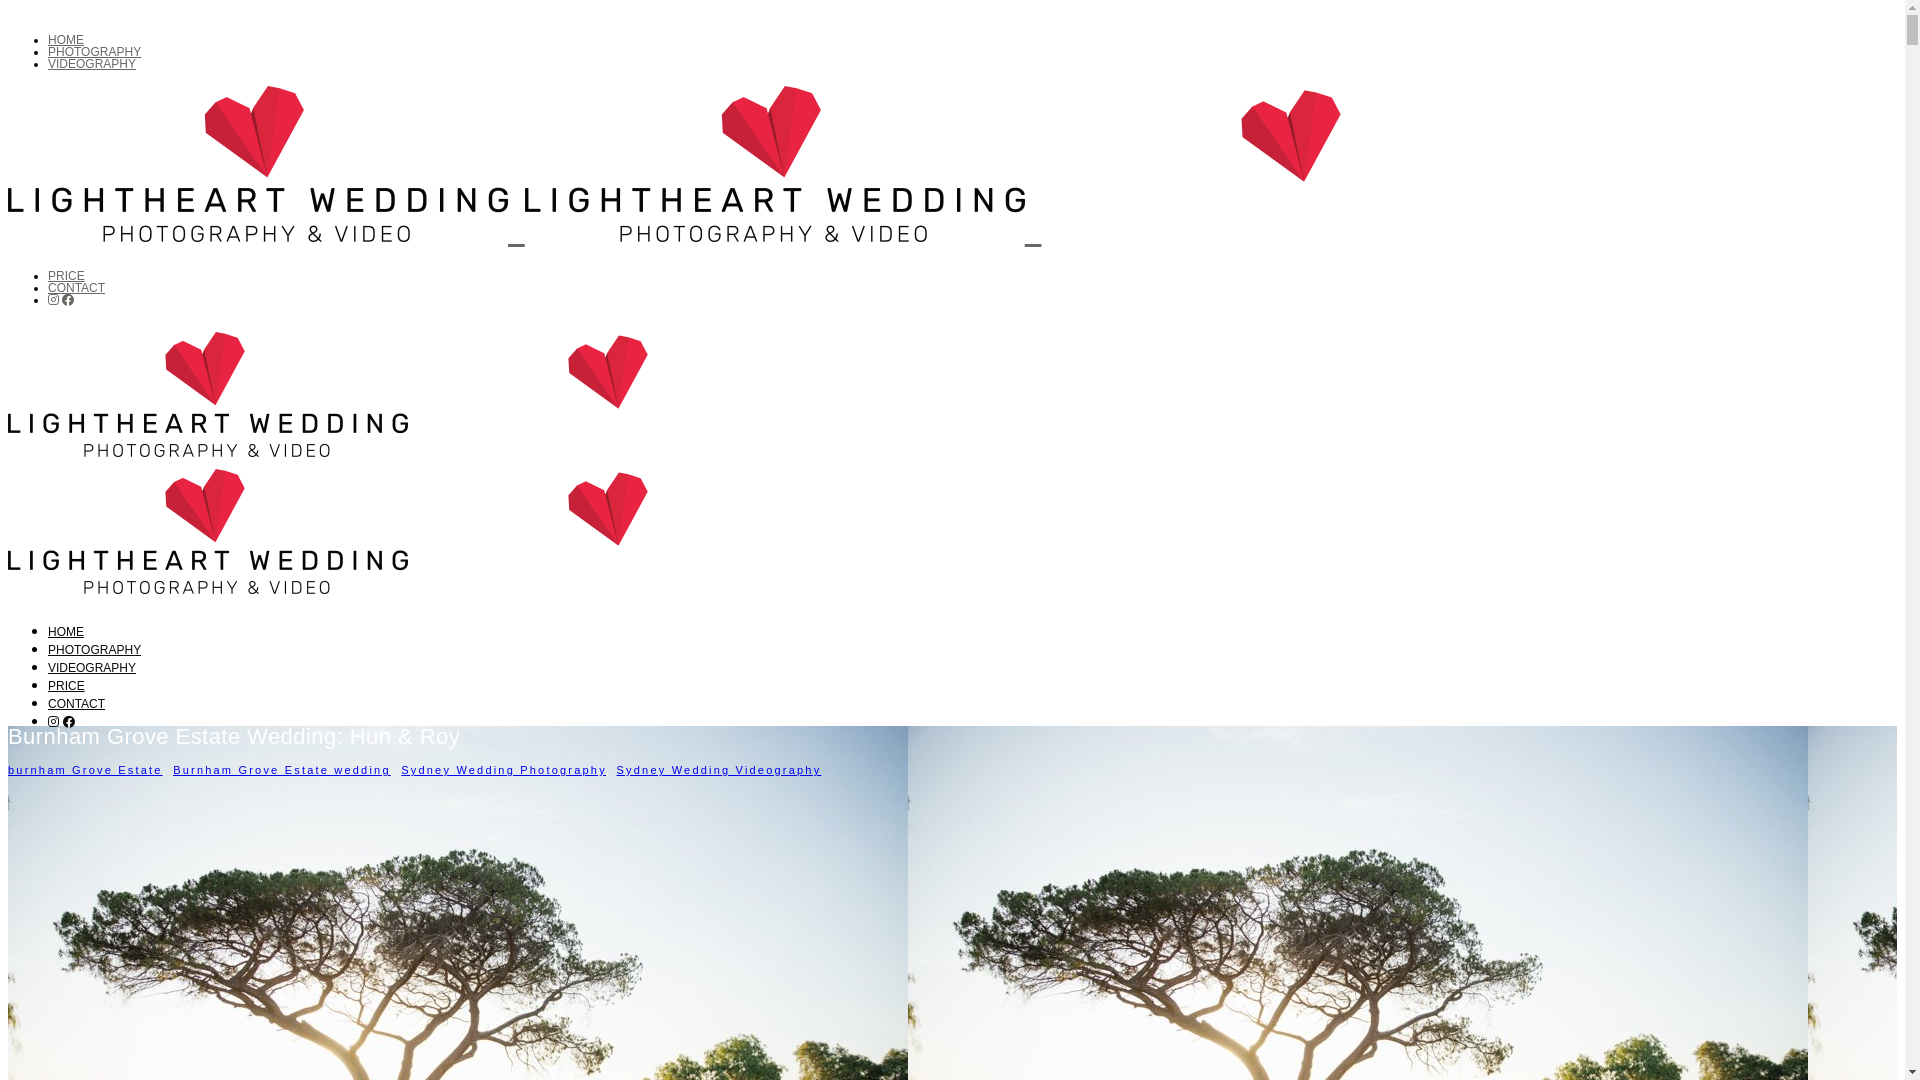  What do you see at coordinates (92, 668) in the screenshot?
I see `VIDEOGRAPHY` at bounding box center [92, 668].